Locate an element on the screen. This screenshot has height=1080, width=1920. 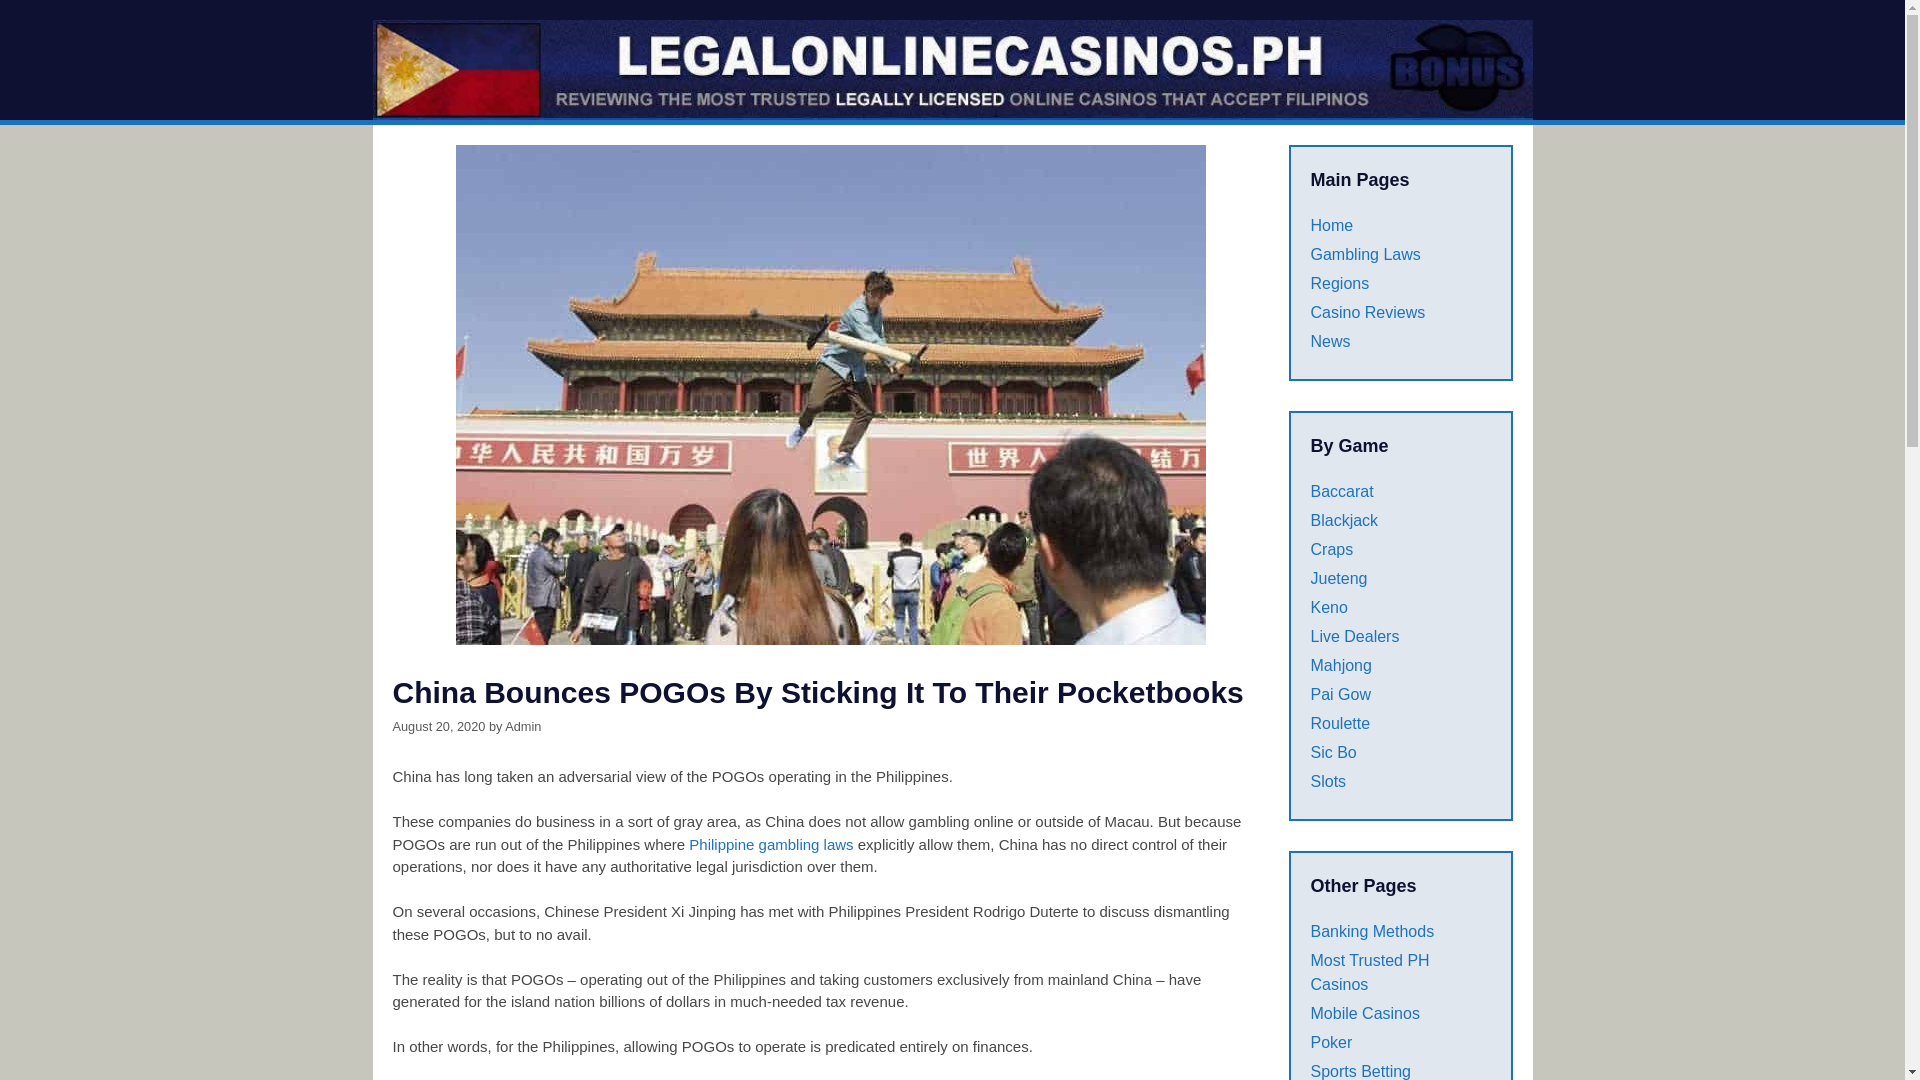
Gambling Laws is located at coordinates (1364, 254).